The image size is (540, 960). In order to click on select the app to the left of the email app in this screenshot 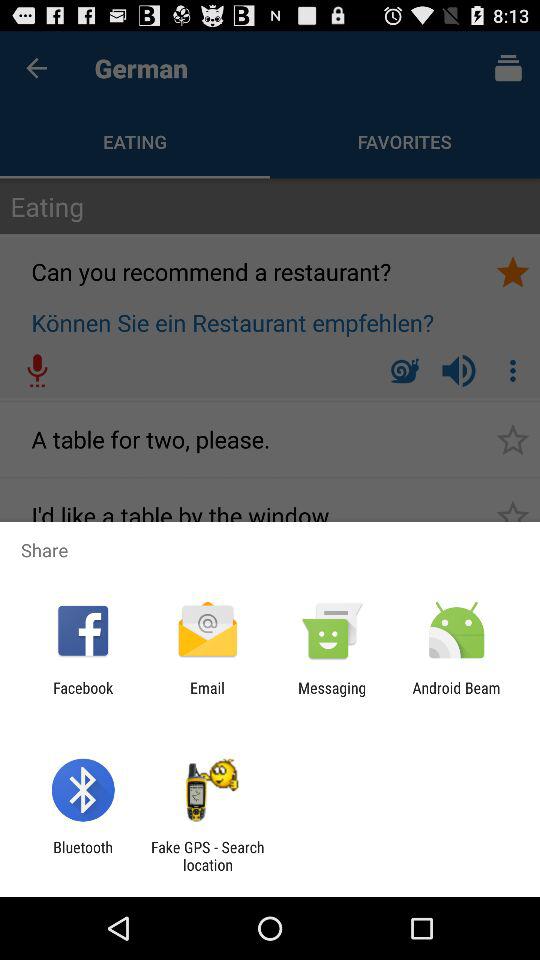, I will do `click(83, 696)`.